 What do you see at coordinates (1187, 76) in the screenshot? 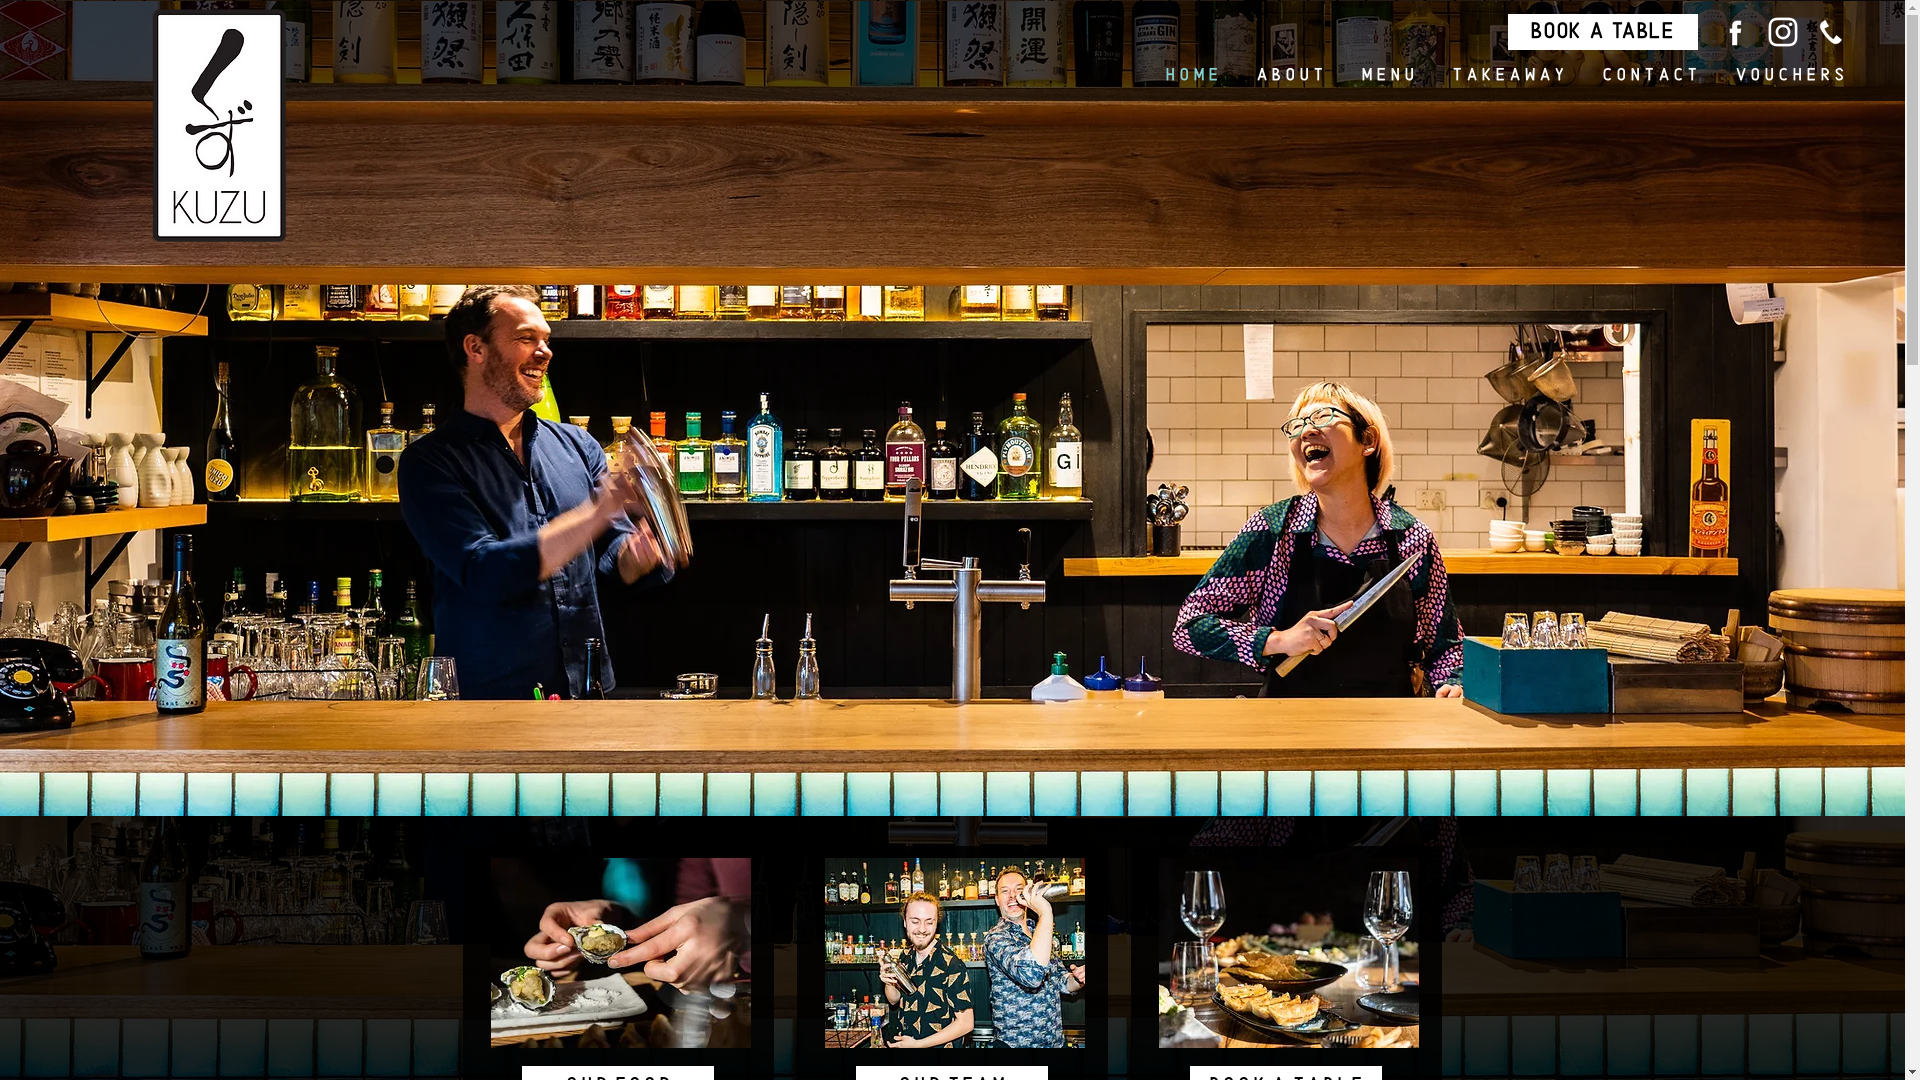
I see `H O M E` at bounding box center [1187, 76].